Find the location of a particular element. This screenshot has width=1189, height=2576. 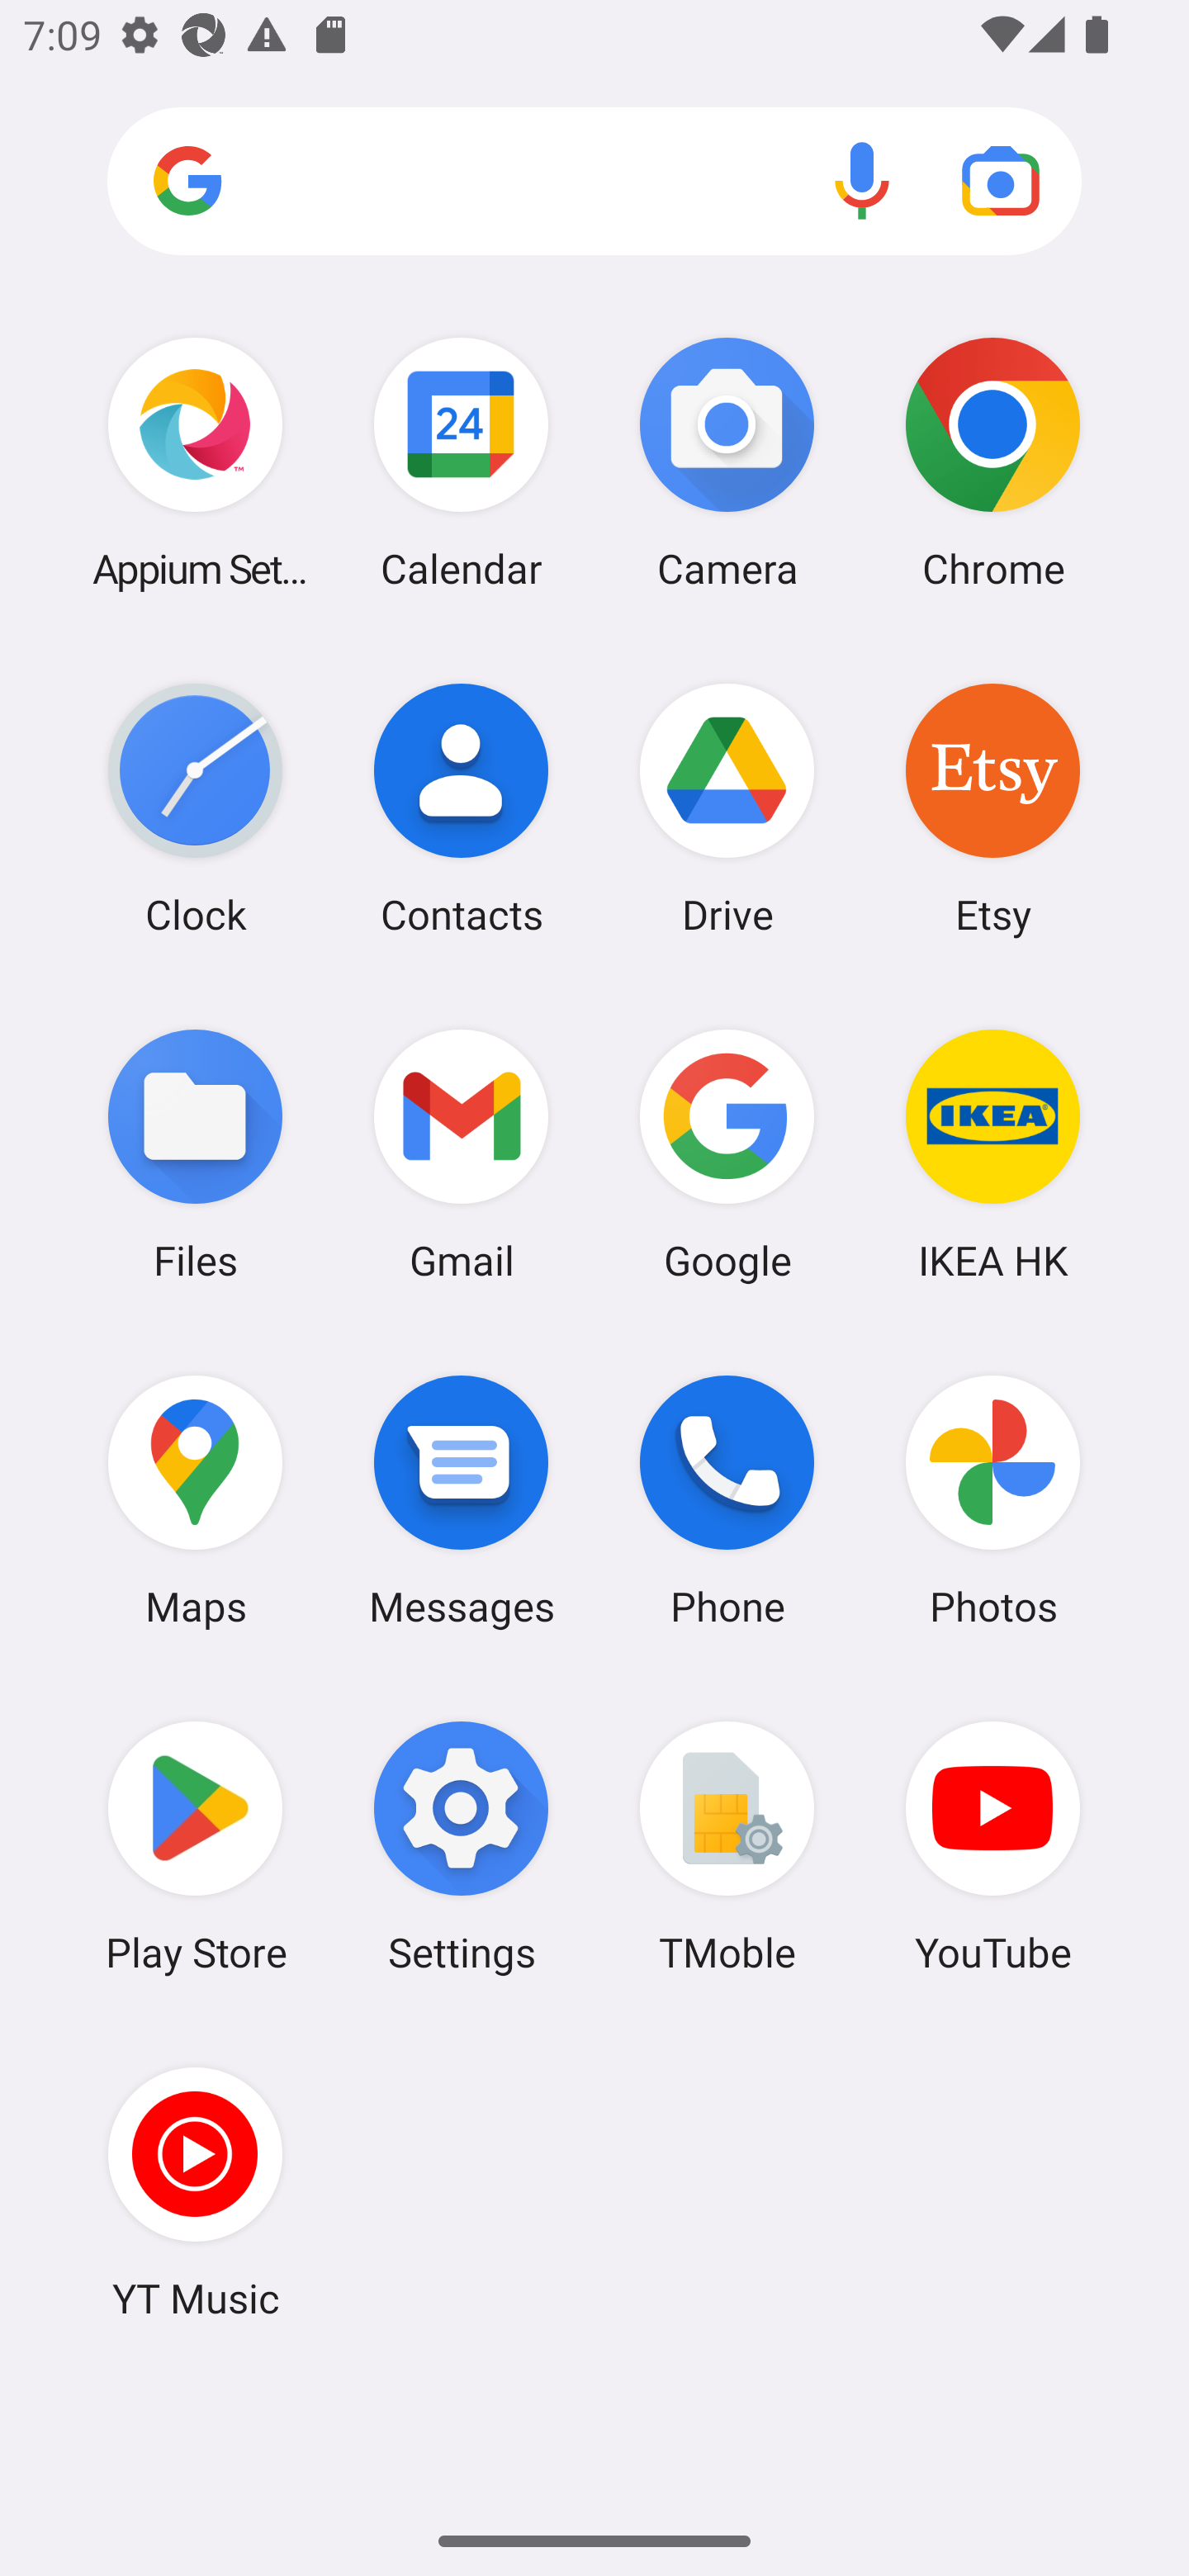

YouTube is located at coordinates (992, 1847).